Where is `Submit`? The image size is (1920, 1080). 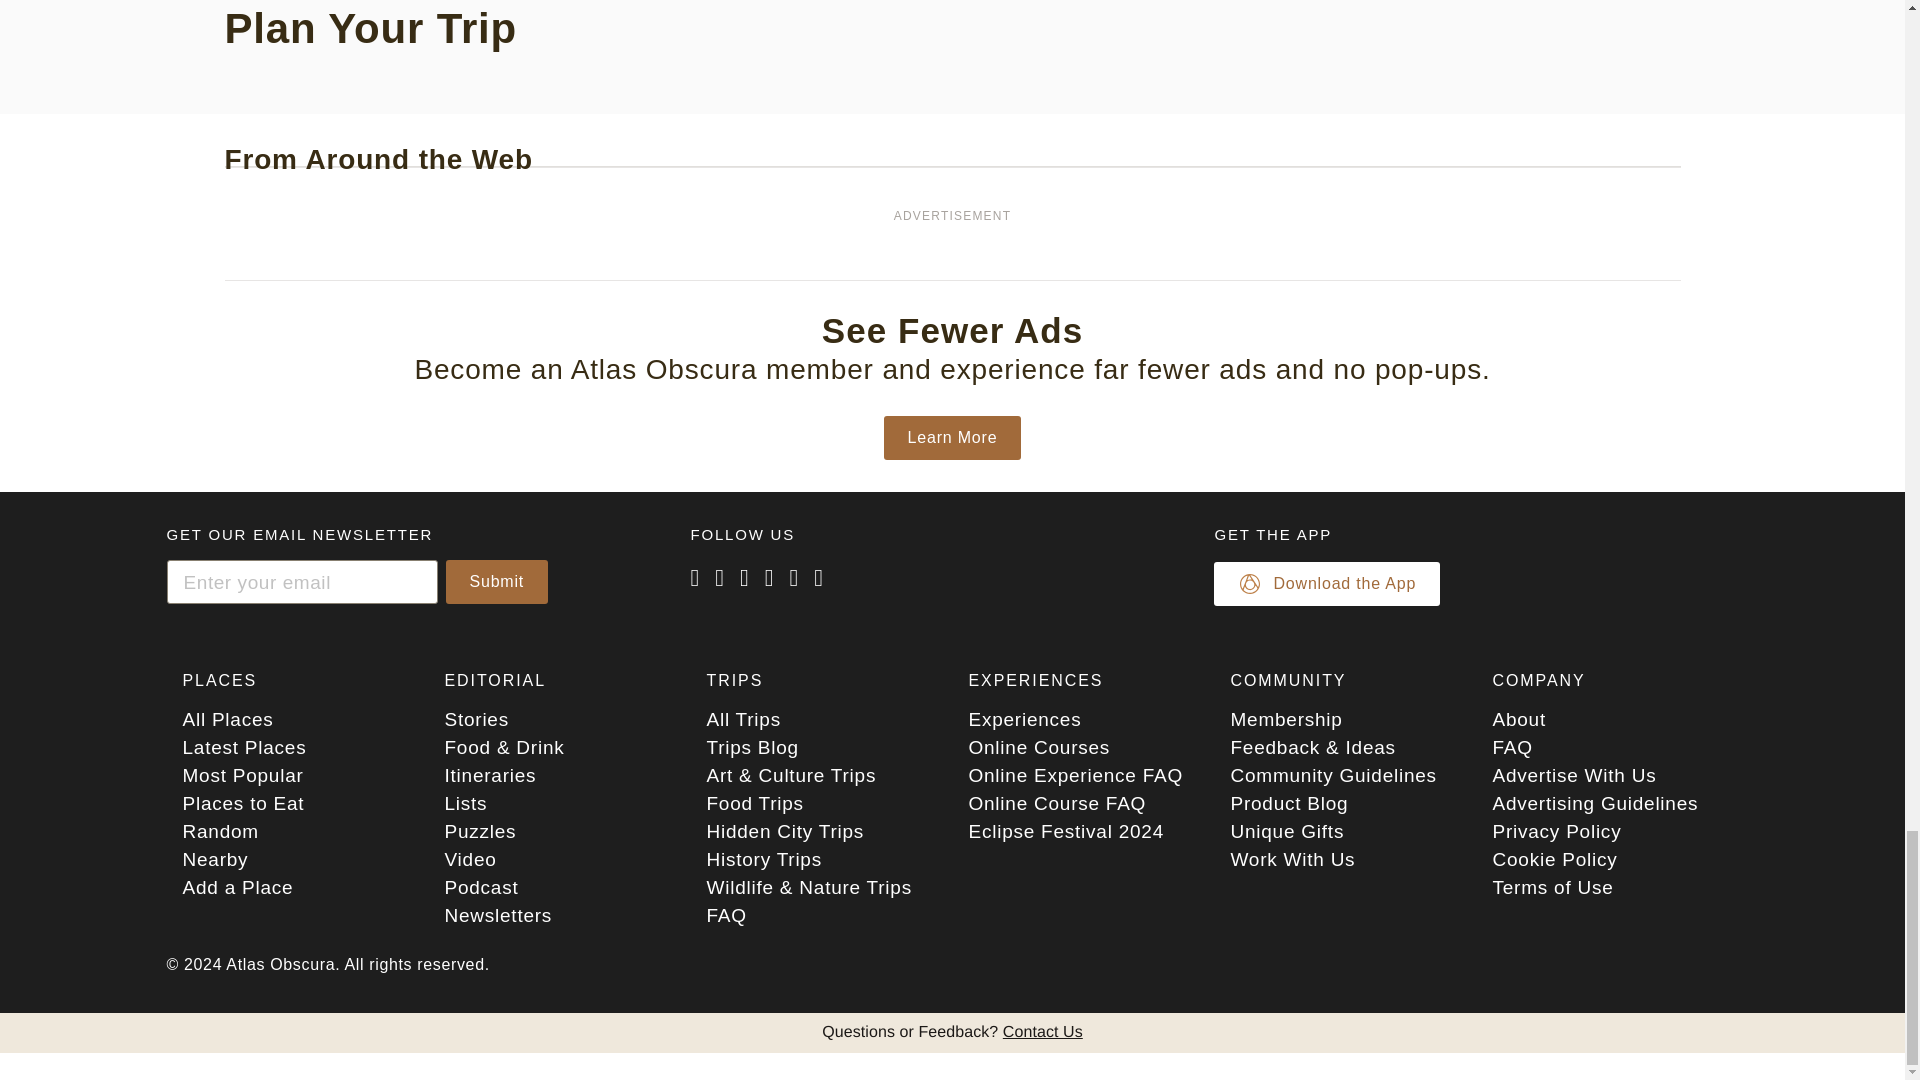
Submit is located at coordinates (497, 582).